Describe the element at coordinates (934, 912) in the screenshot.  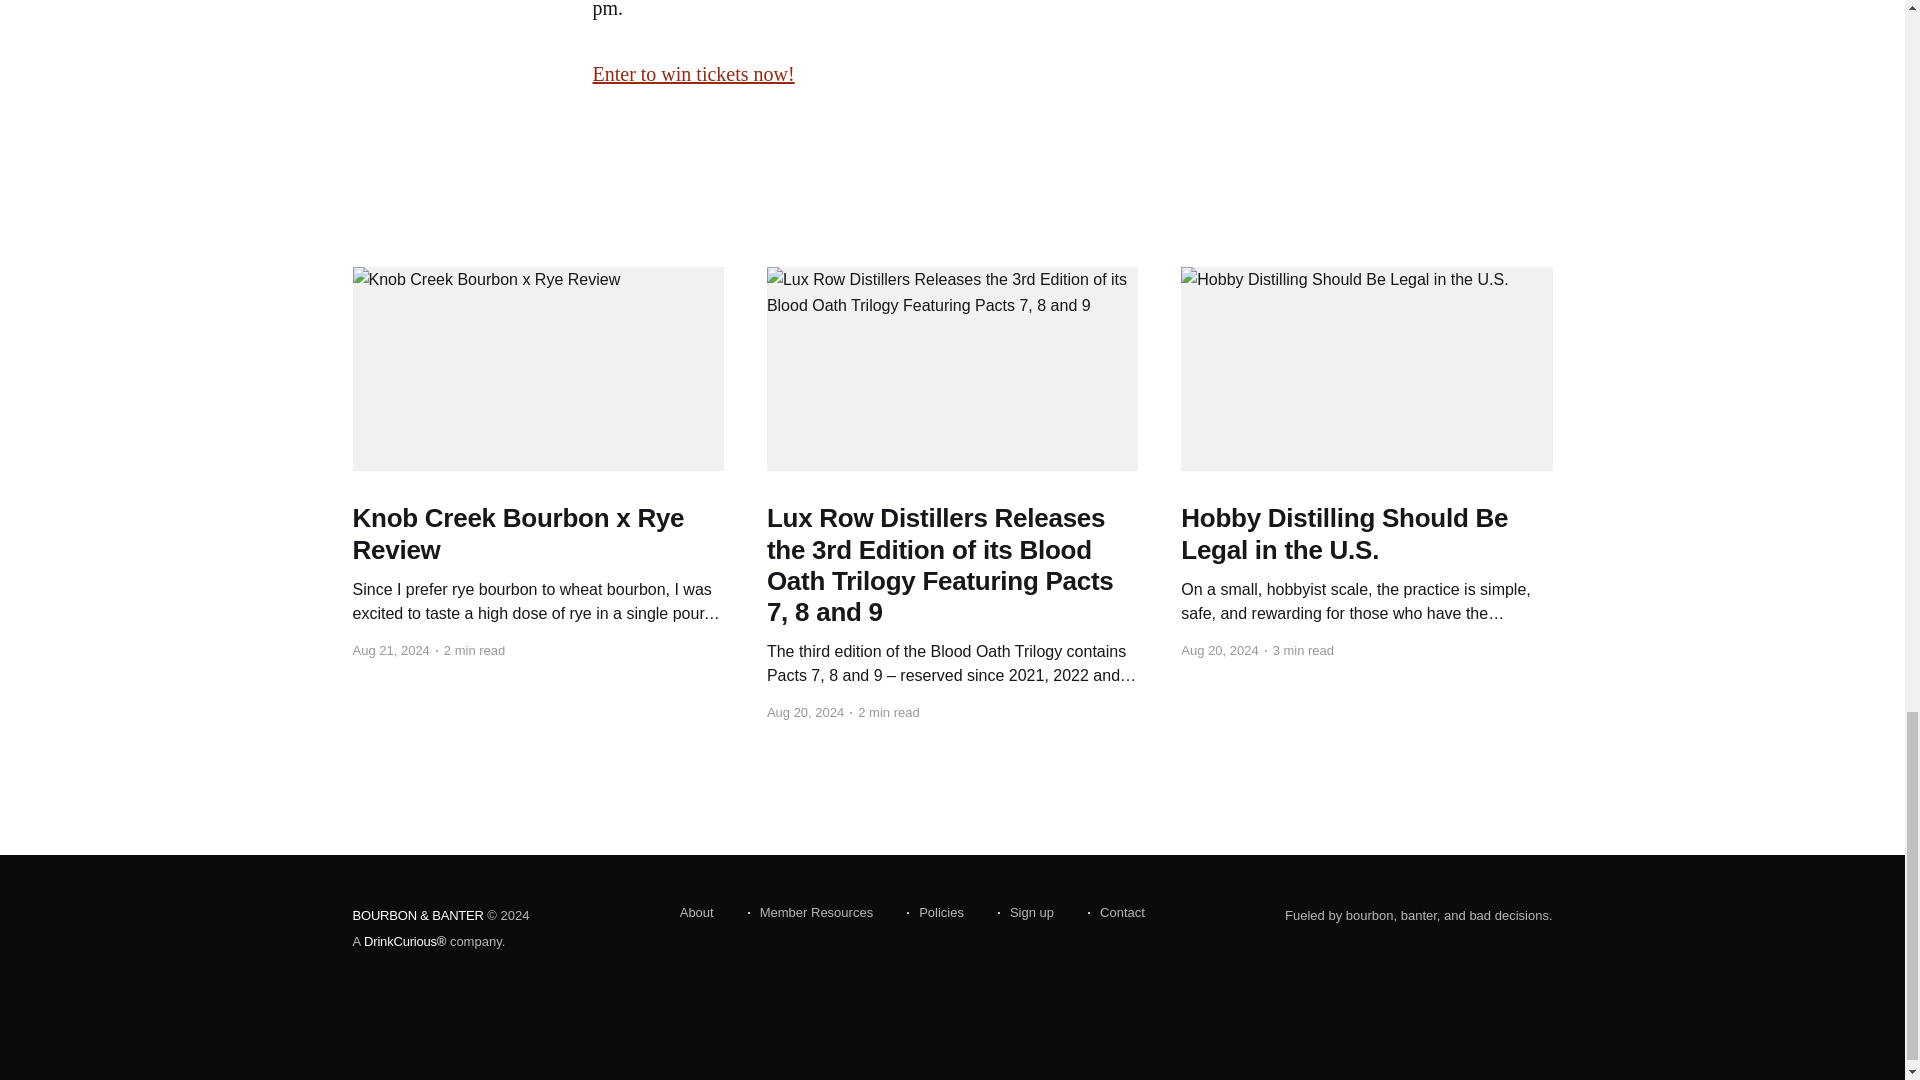
I see `Policies` at that location.